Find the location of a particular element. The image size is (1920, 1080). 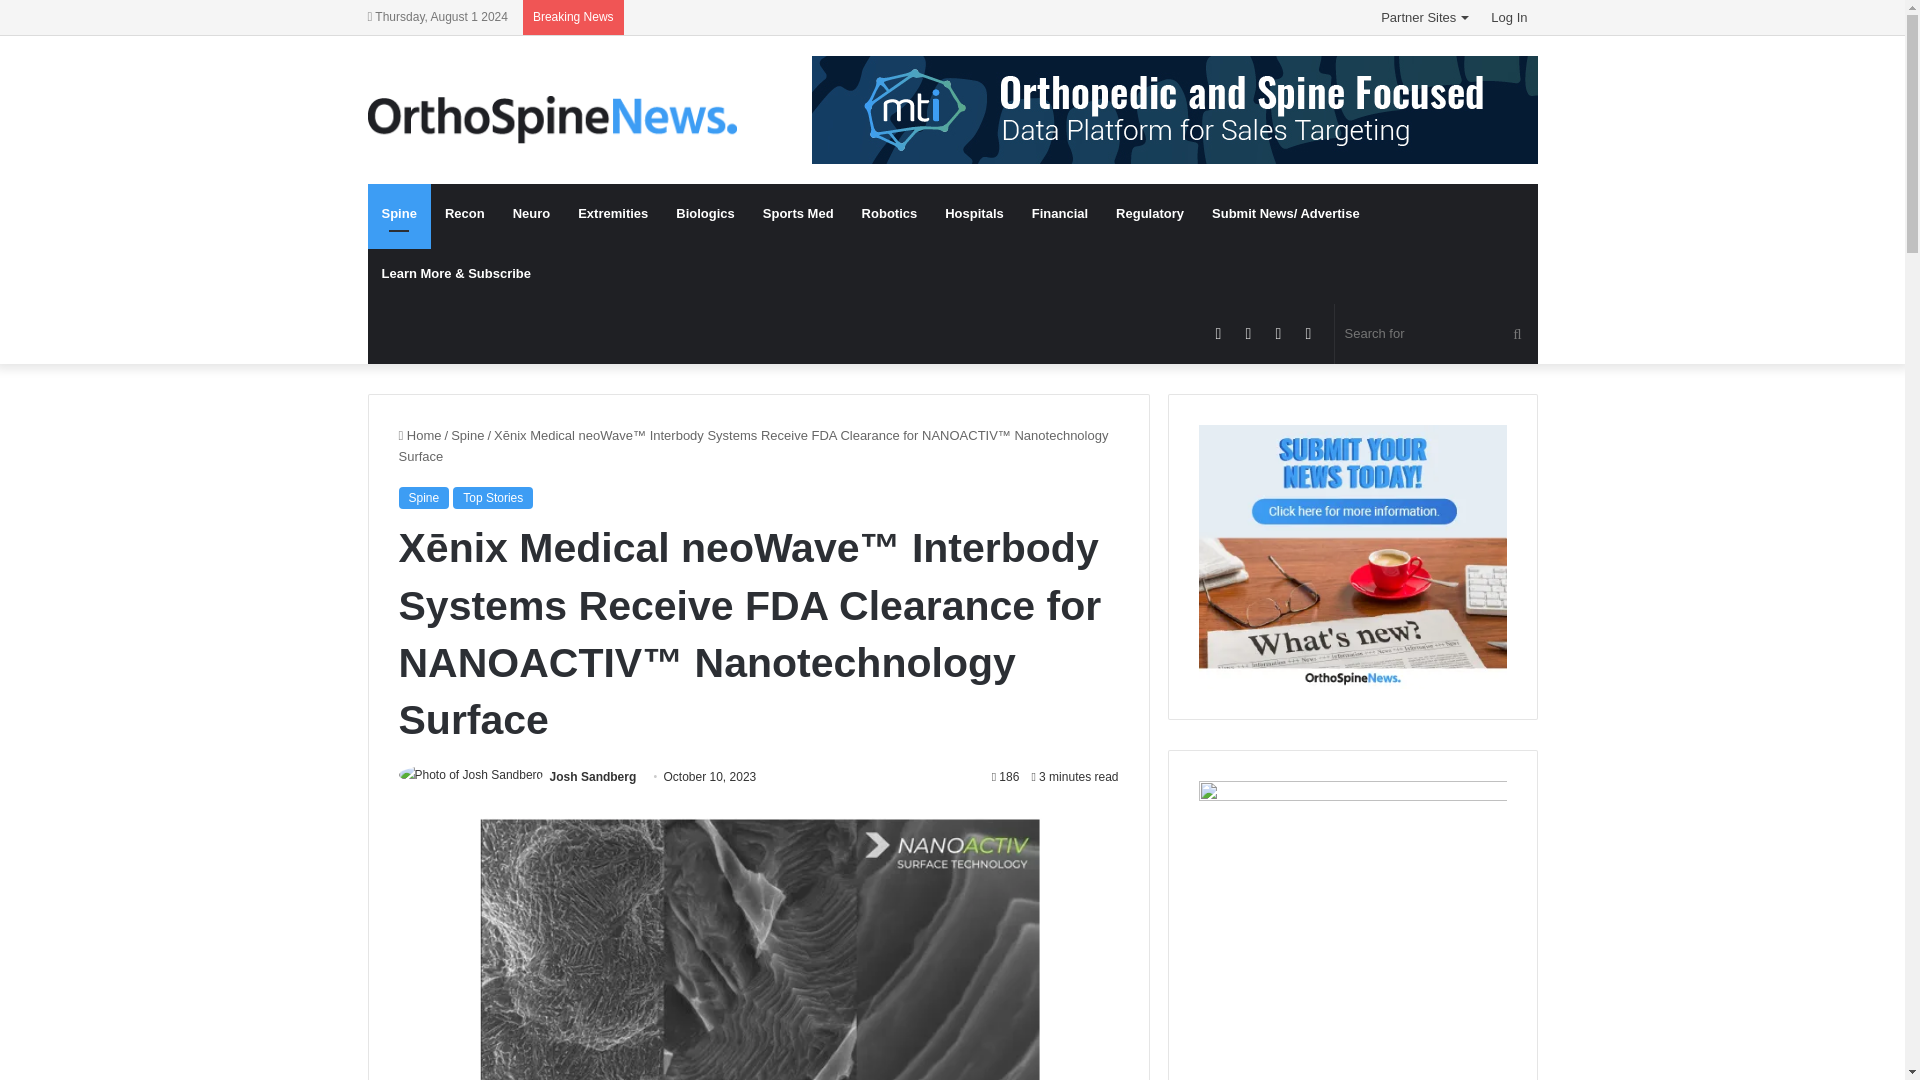

Partner Sites is located at coordinates (1425, 17).